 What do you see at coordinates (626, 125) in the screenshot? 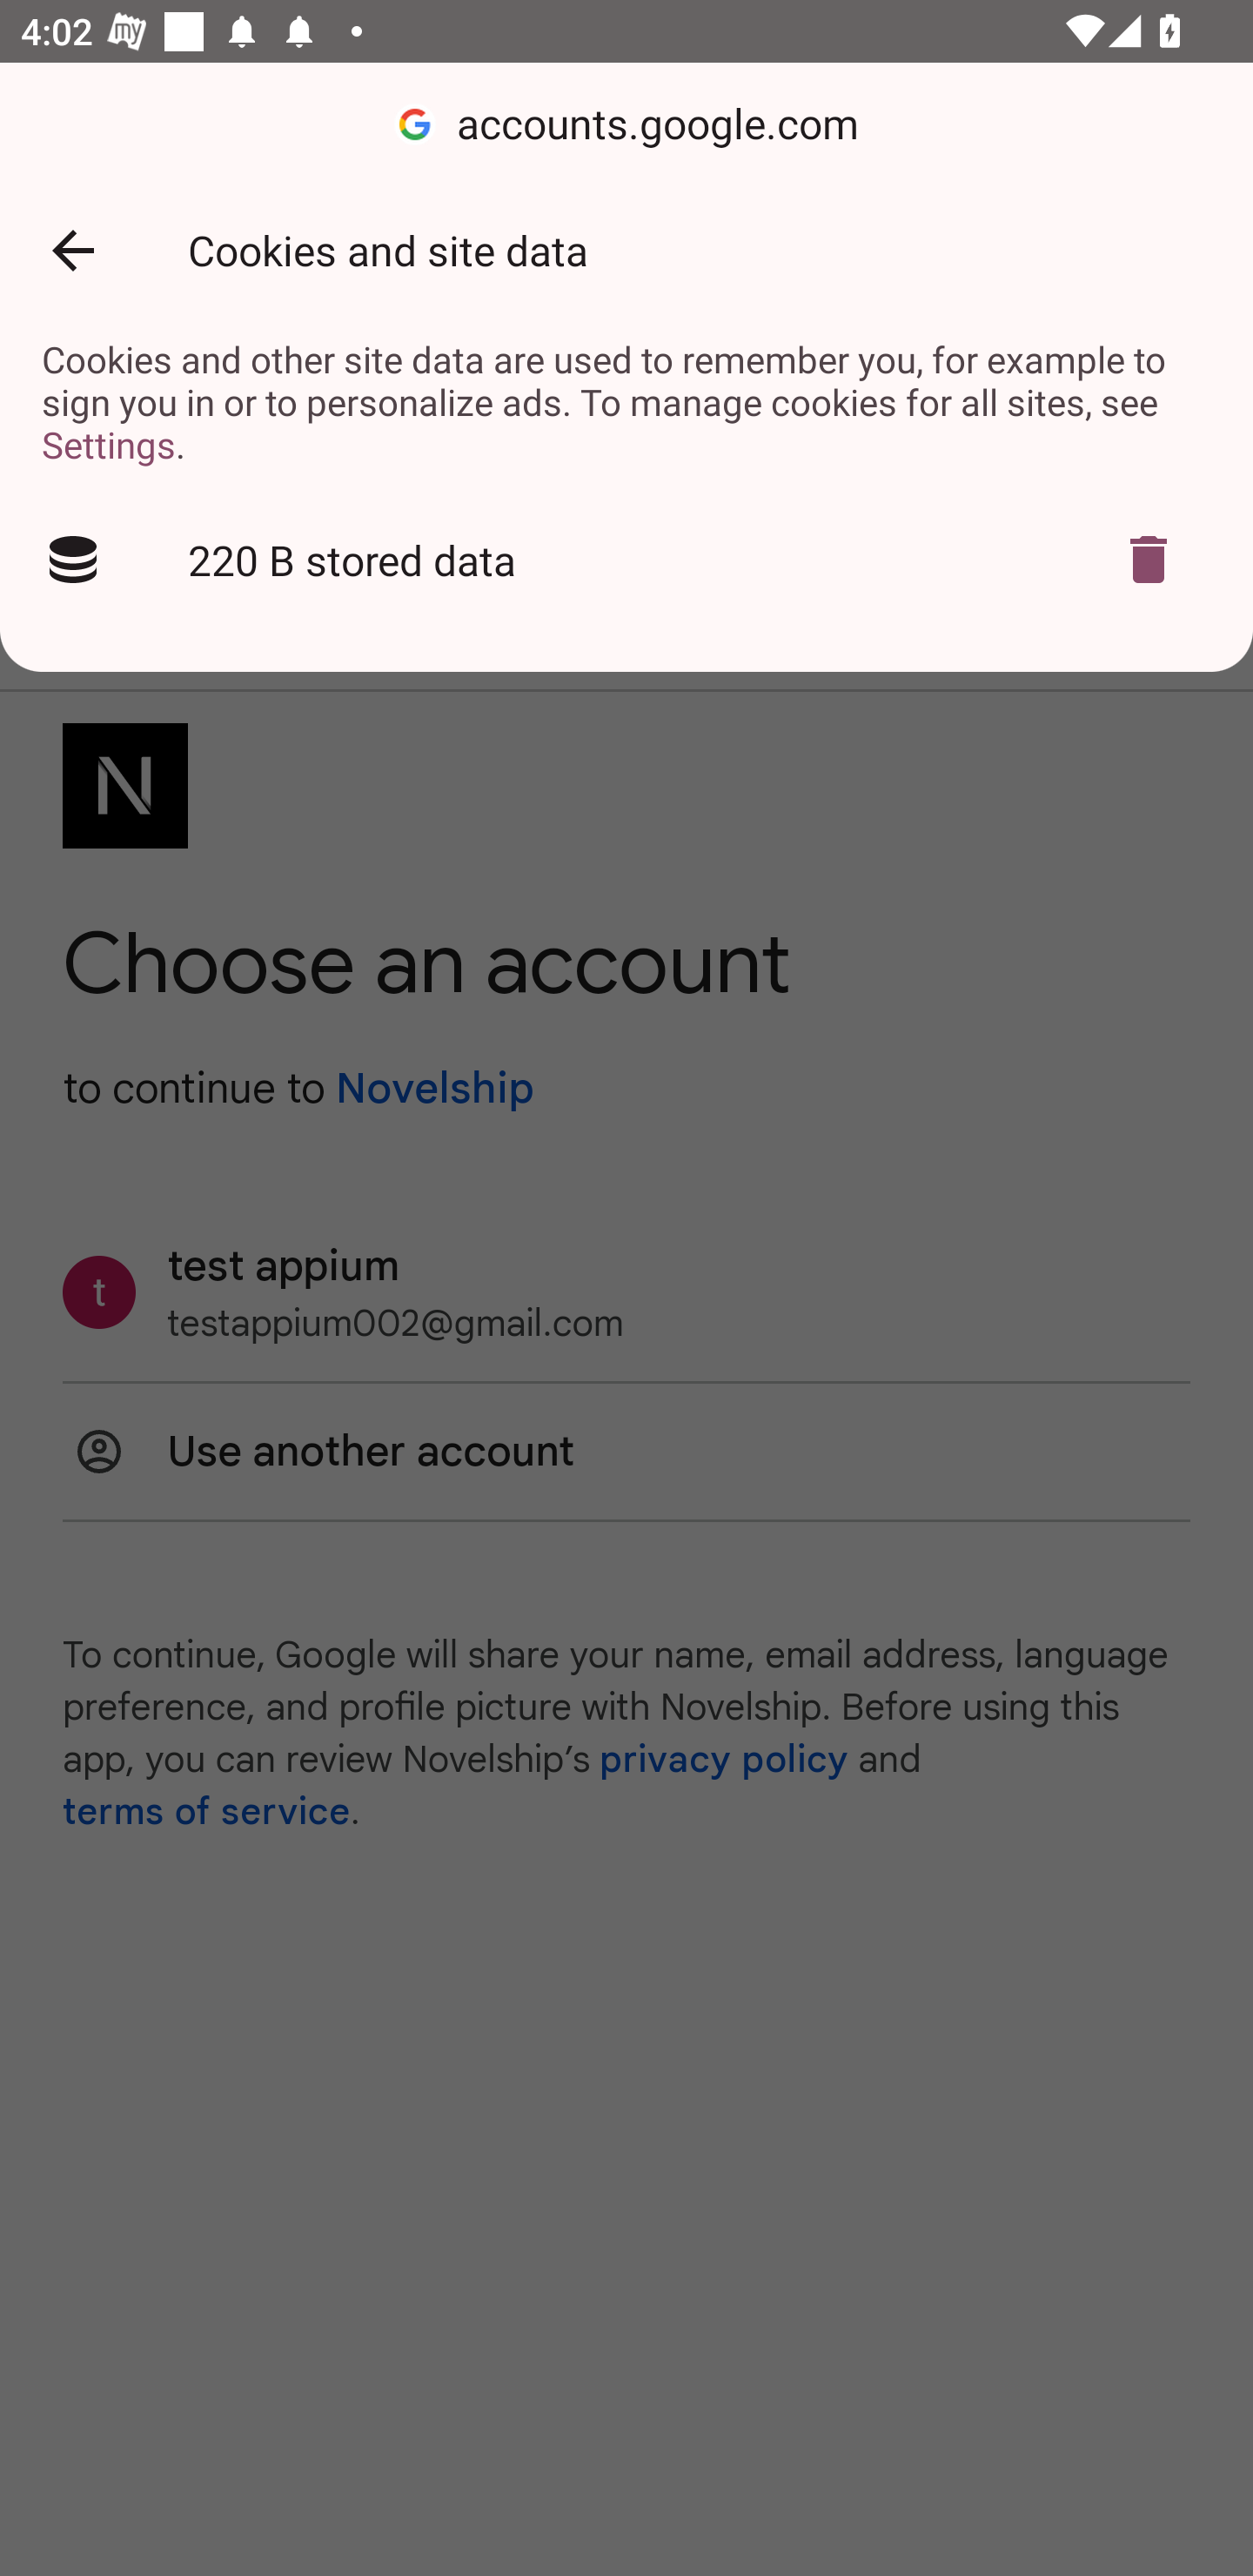
I see `accounts.google.com` at bounding box center [626, 125].